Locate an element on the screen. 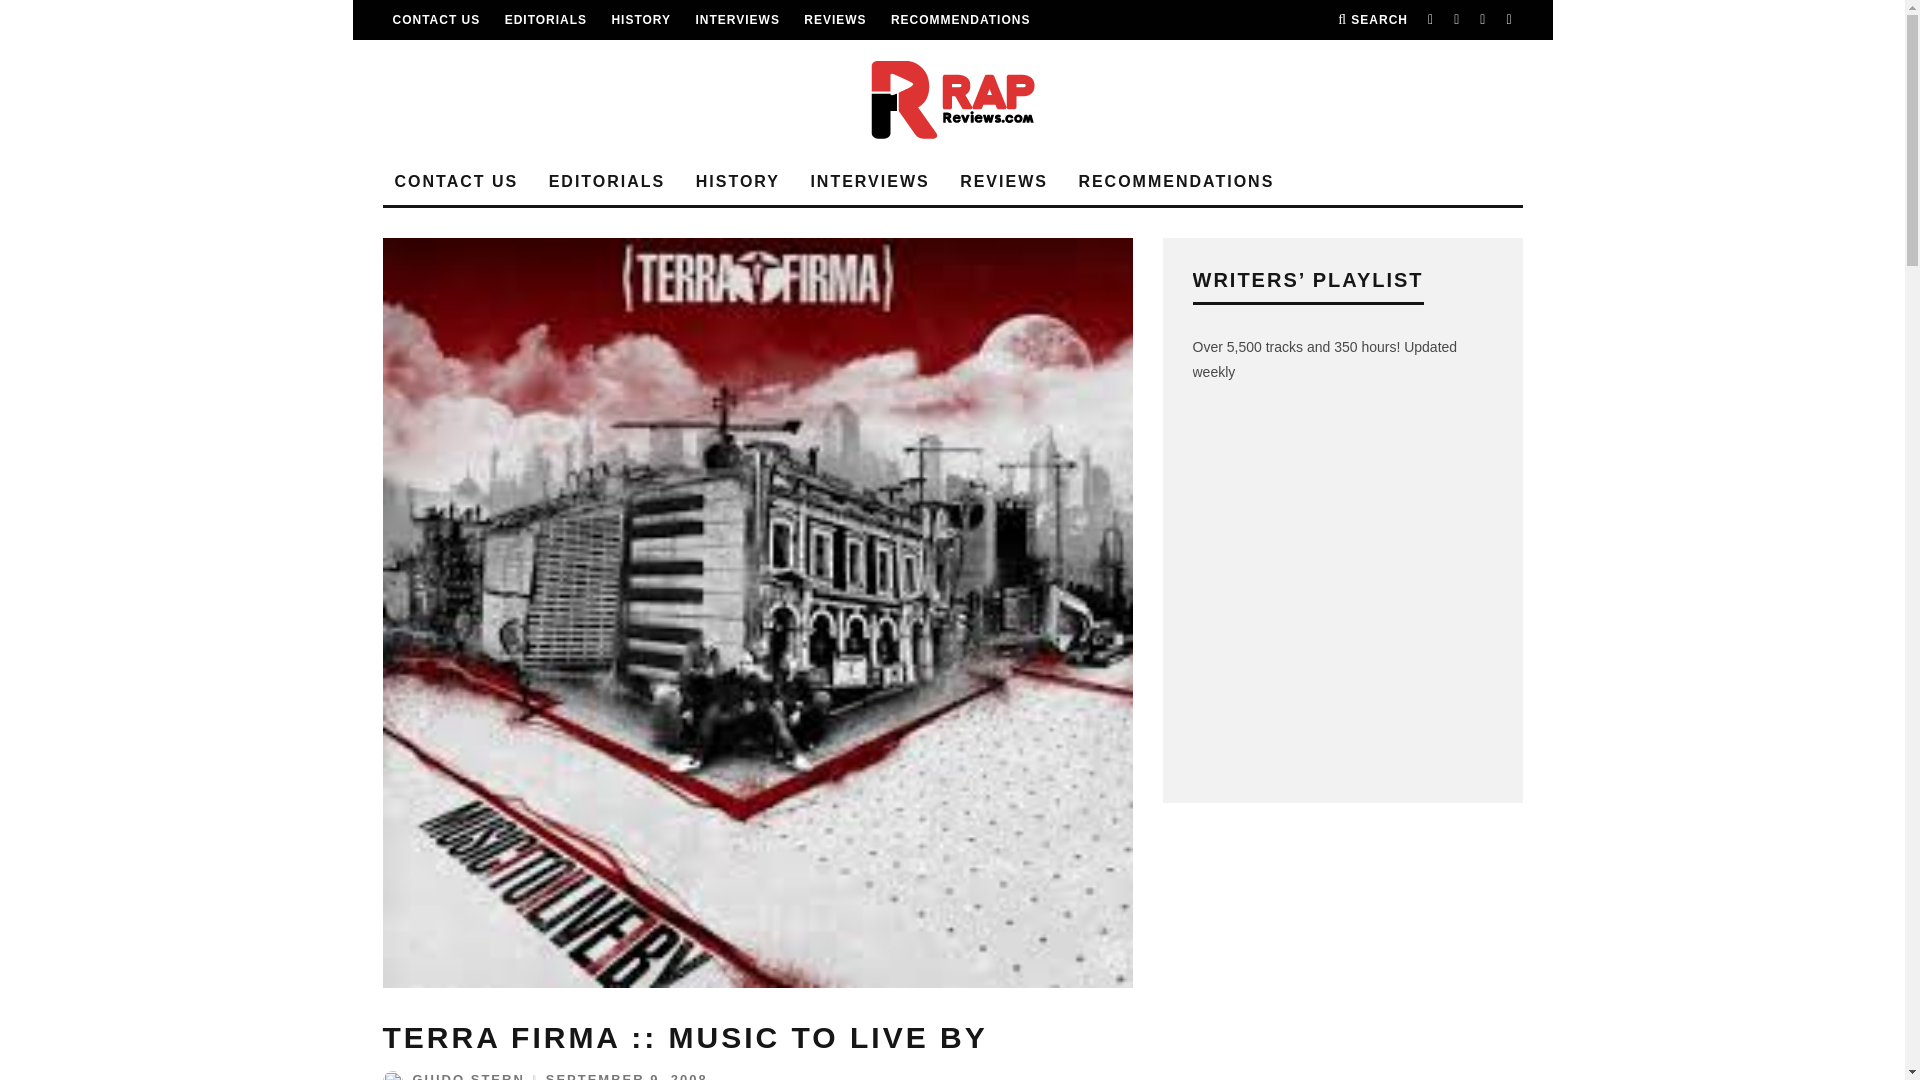 The height and width of the screenshot is (1080, 1920). SEARCH is located at coordinates (1372, 20).